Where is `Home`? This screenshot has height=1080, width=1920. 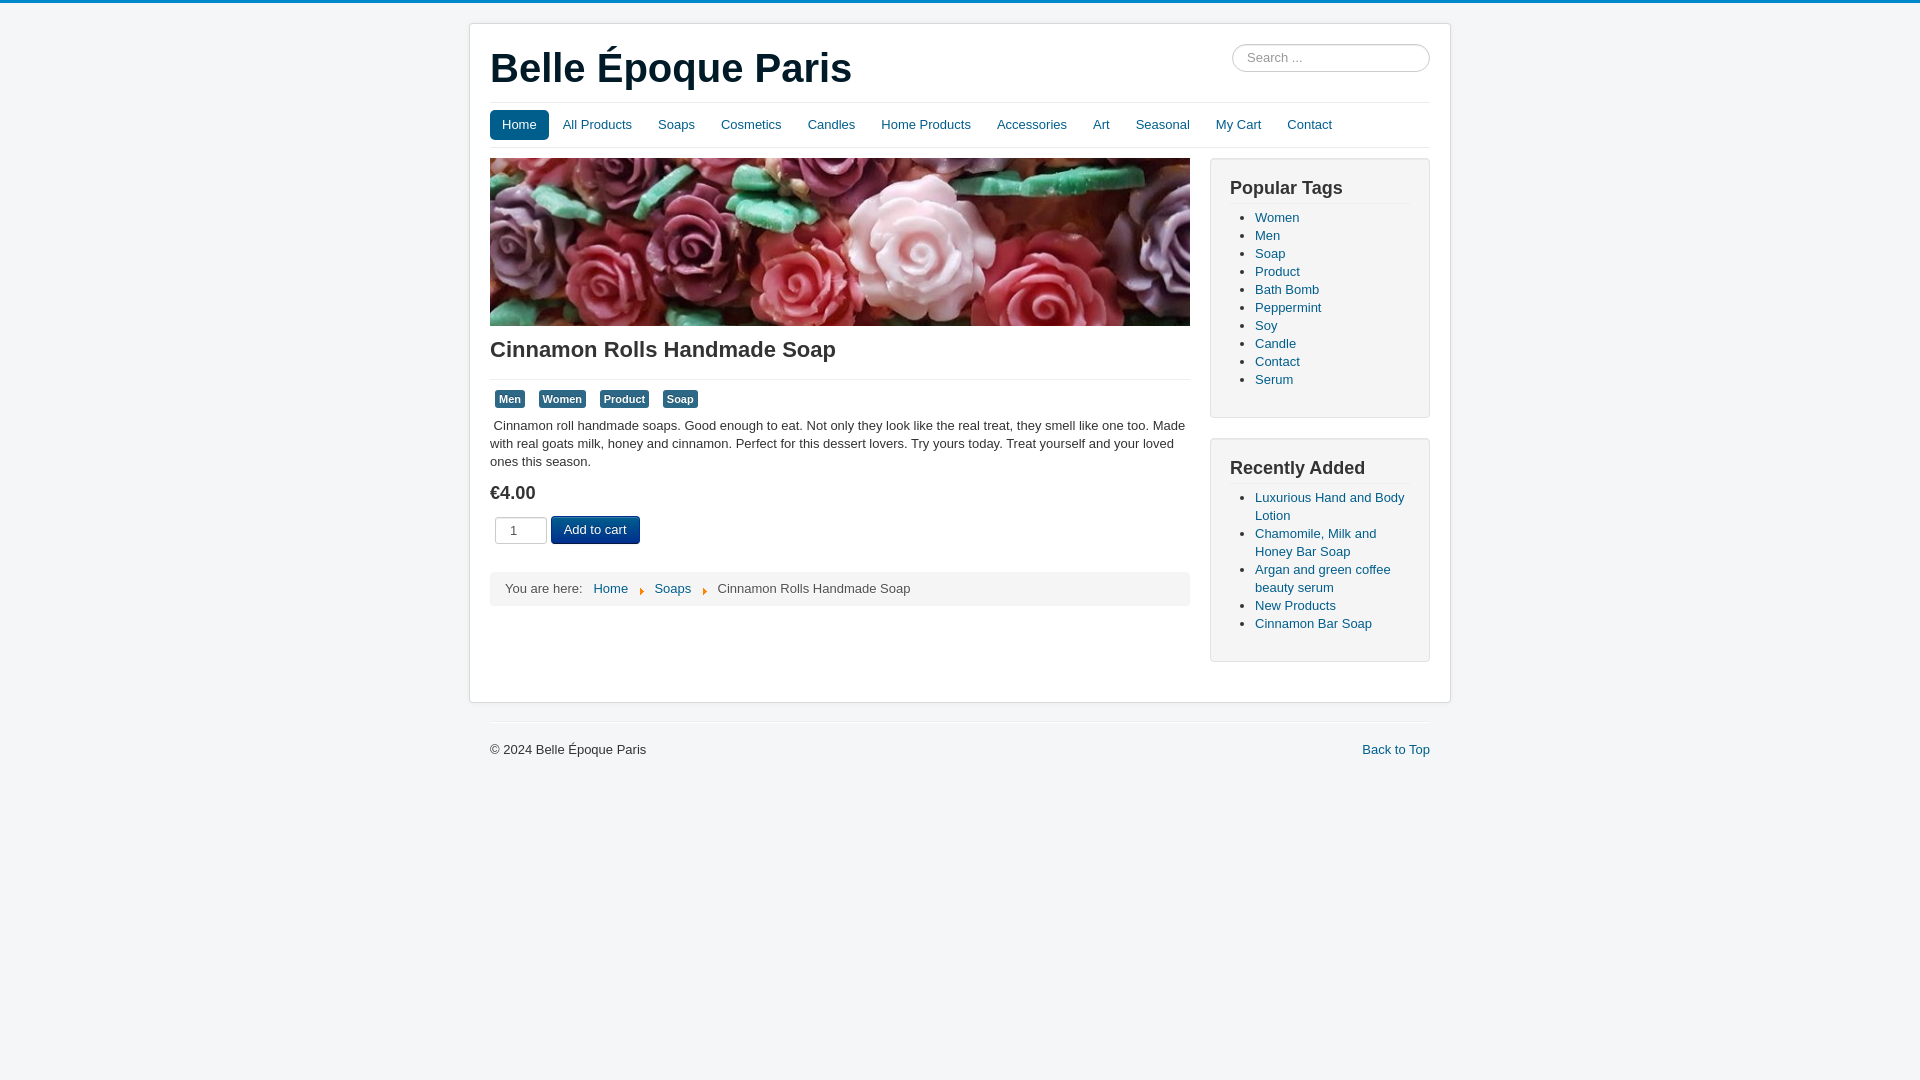 Home is located at coordinates (519, 125).